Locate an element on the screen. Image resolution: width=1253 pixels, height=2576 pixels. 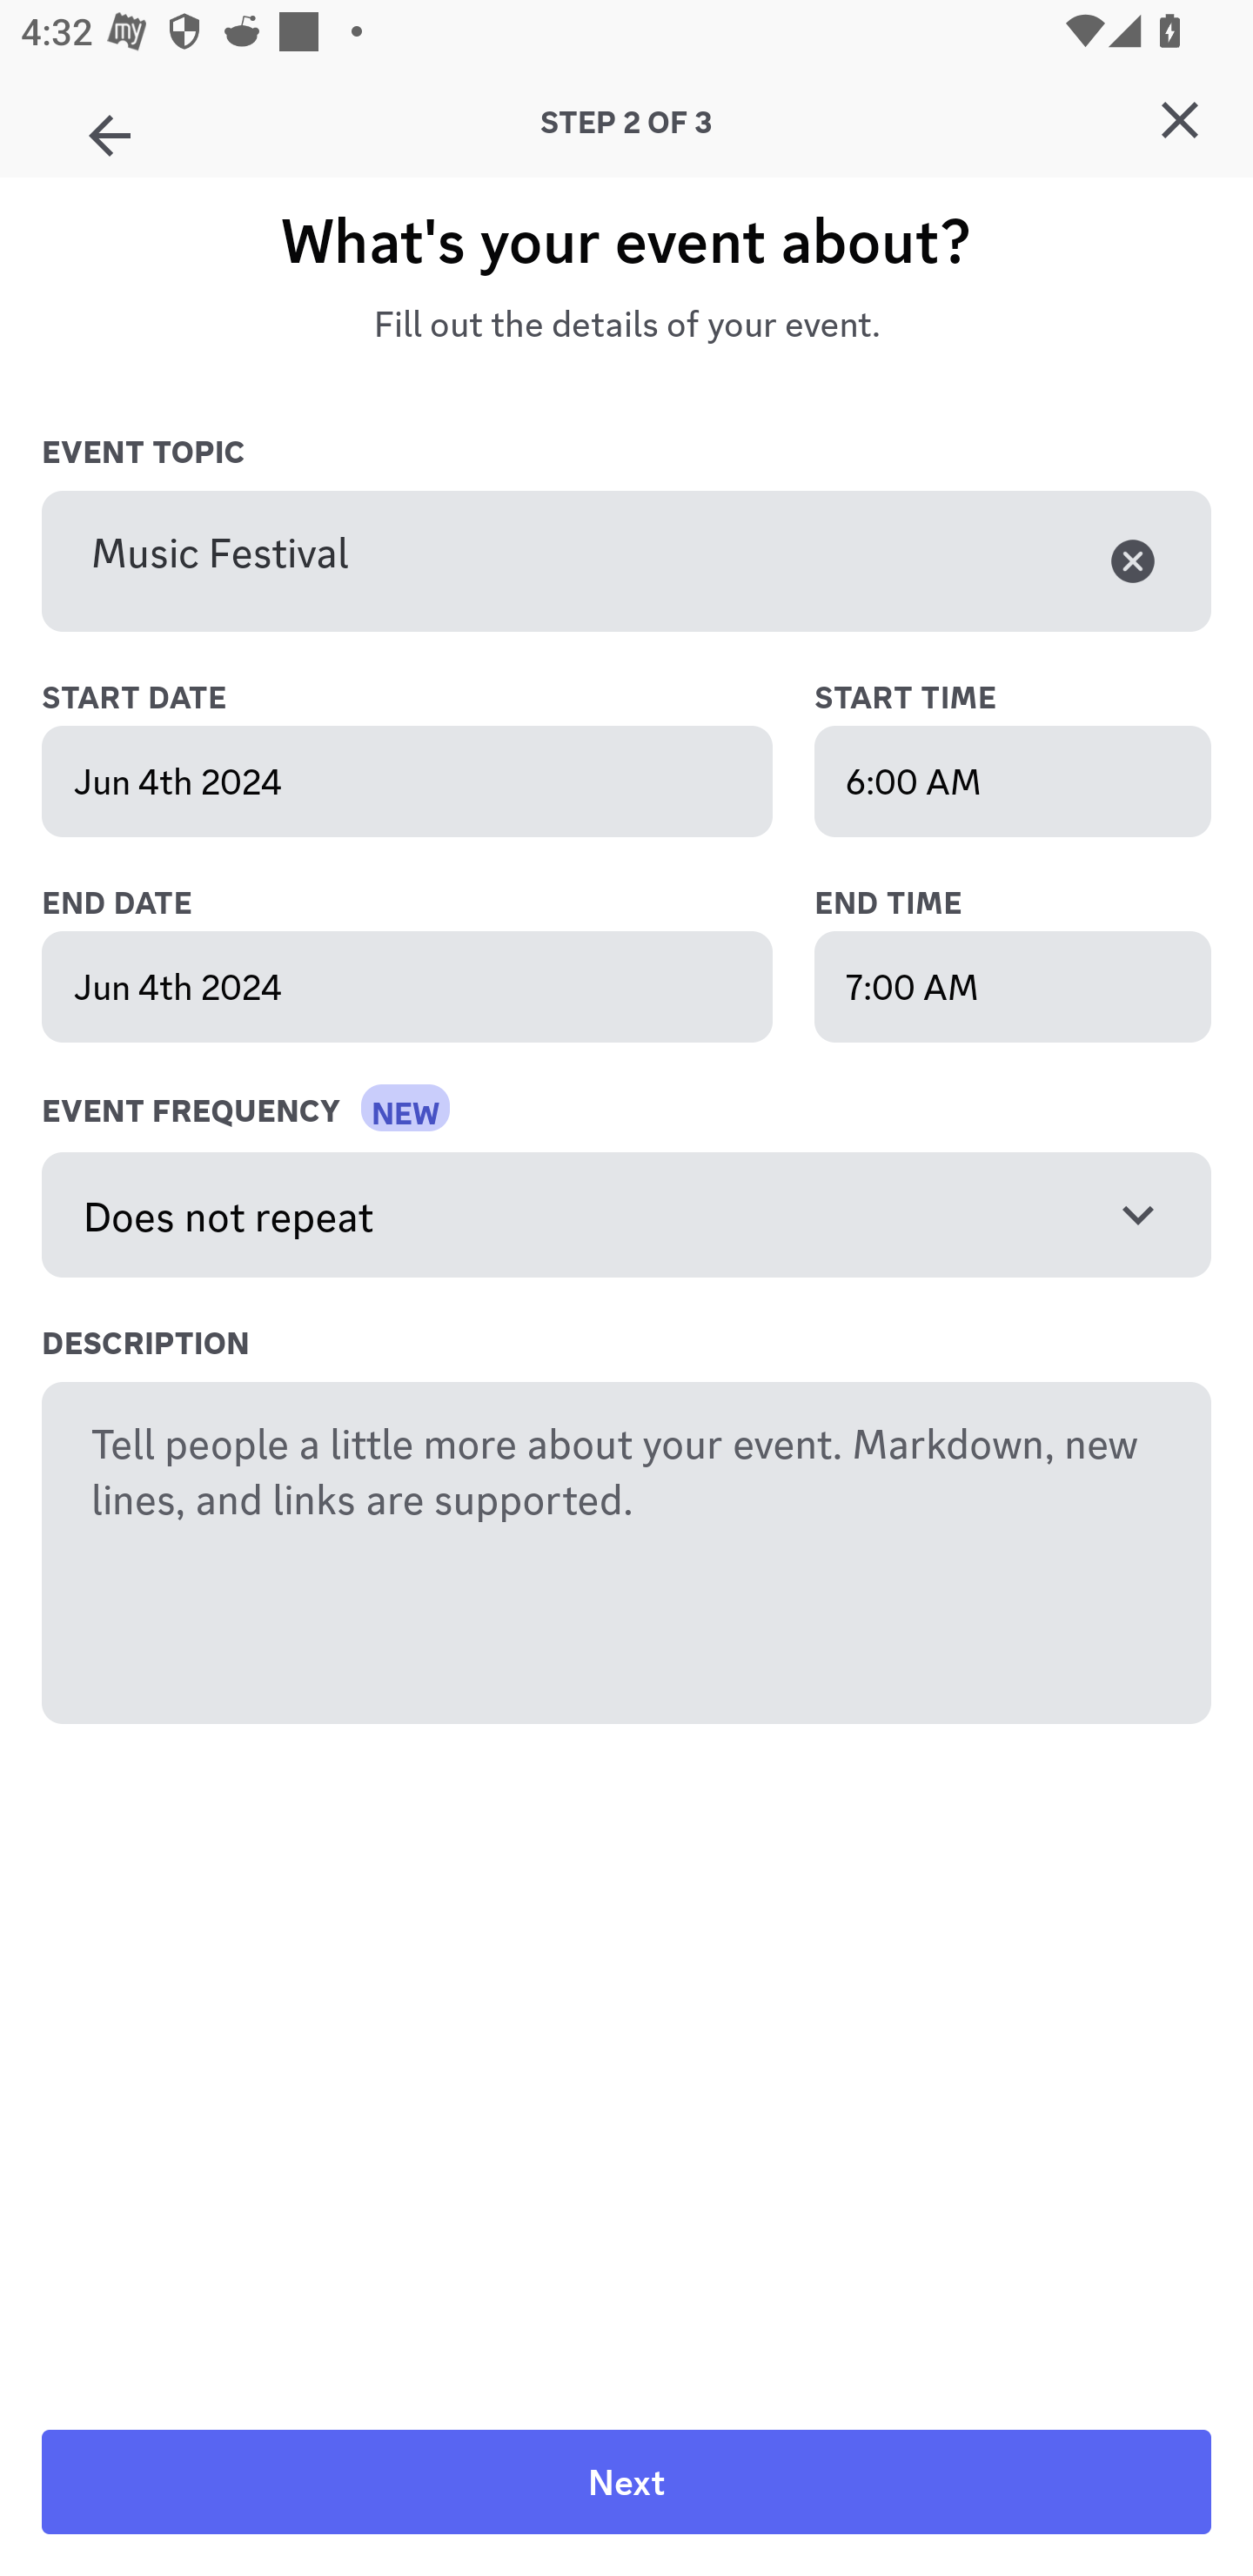
  Friends F is located at coordinates (110, 125).